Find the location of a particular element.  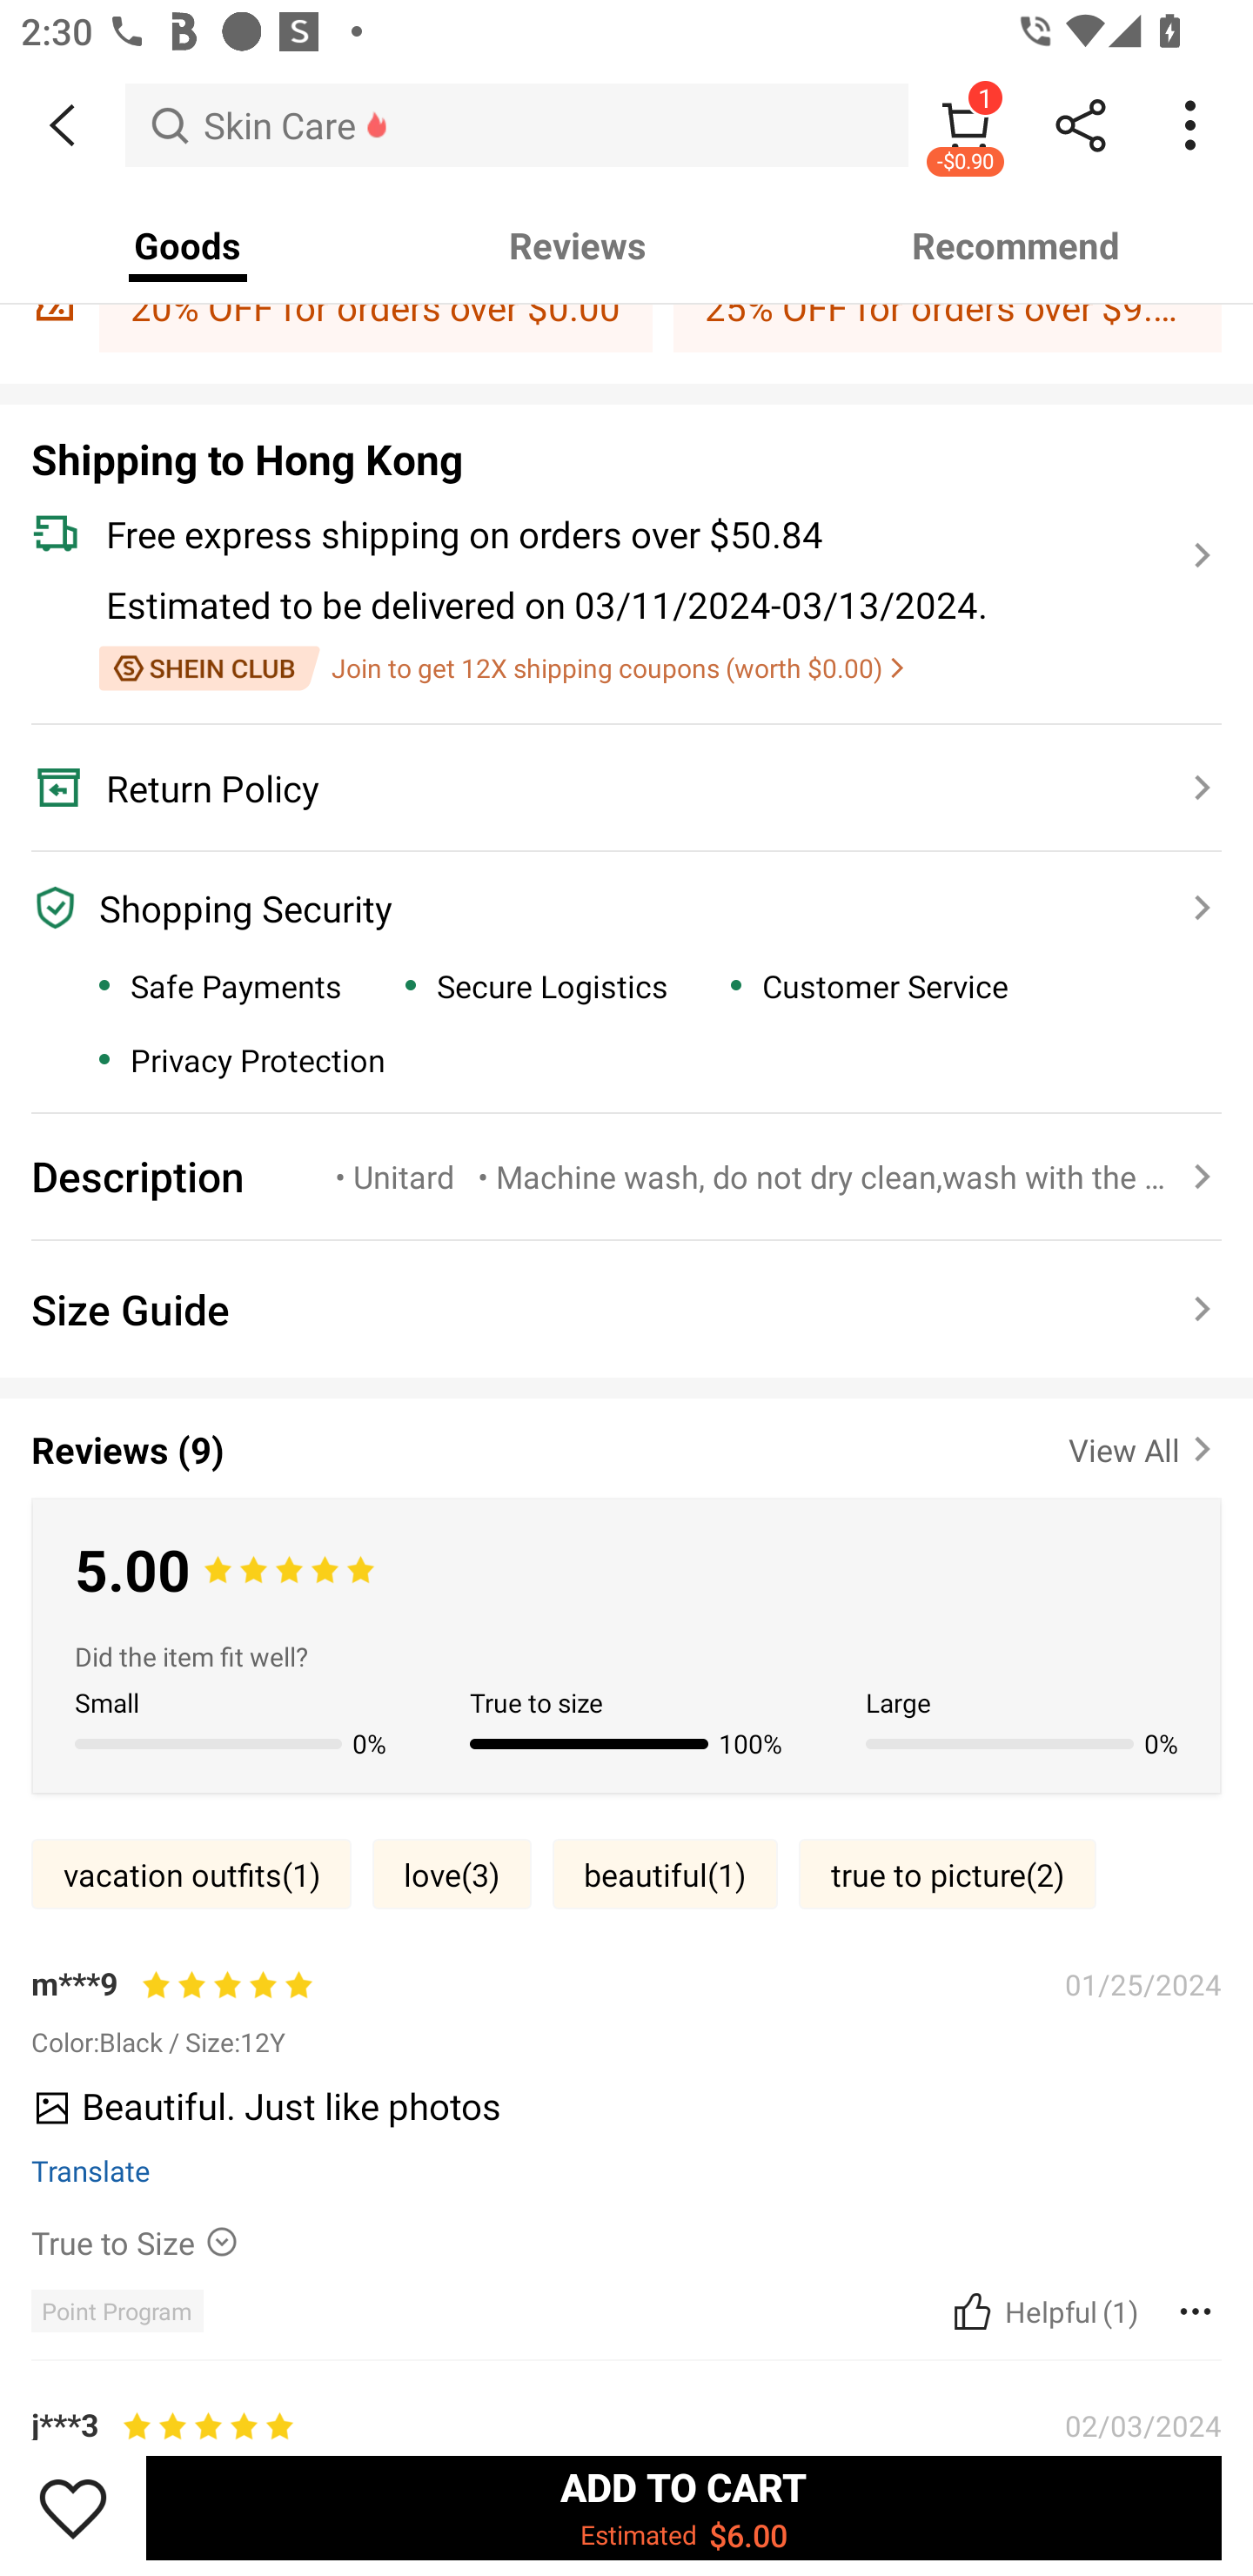

Translate is located at coordinates (91, 2170).